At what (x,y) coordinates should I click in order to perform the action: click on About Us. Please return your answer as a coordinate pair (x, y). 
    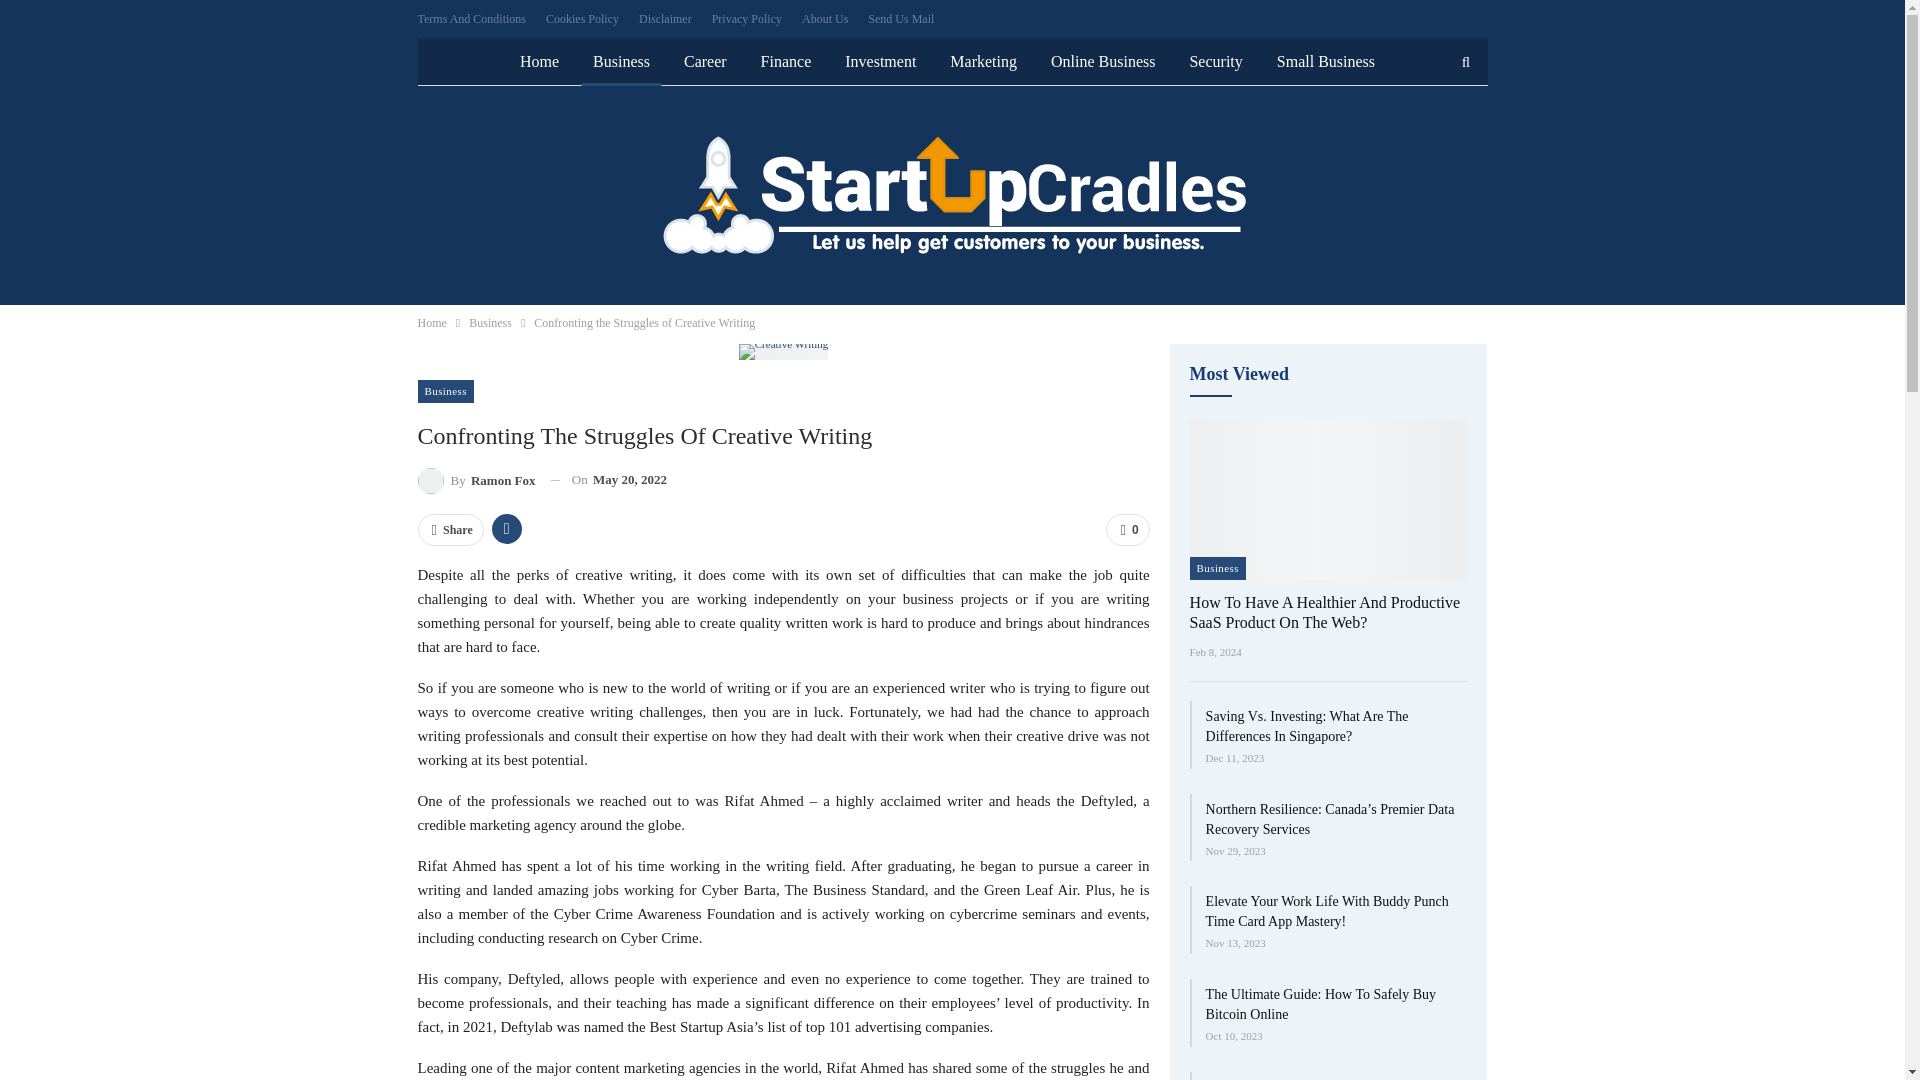
    Looking at the image, I should click on (825, 18).